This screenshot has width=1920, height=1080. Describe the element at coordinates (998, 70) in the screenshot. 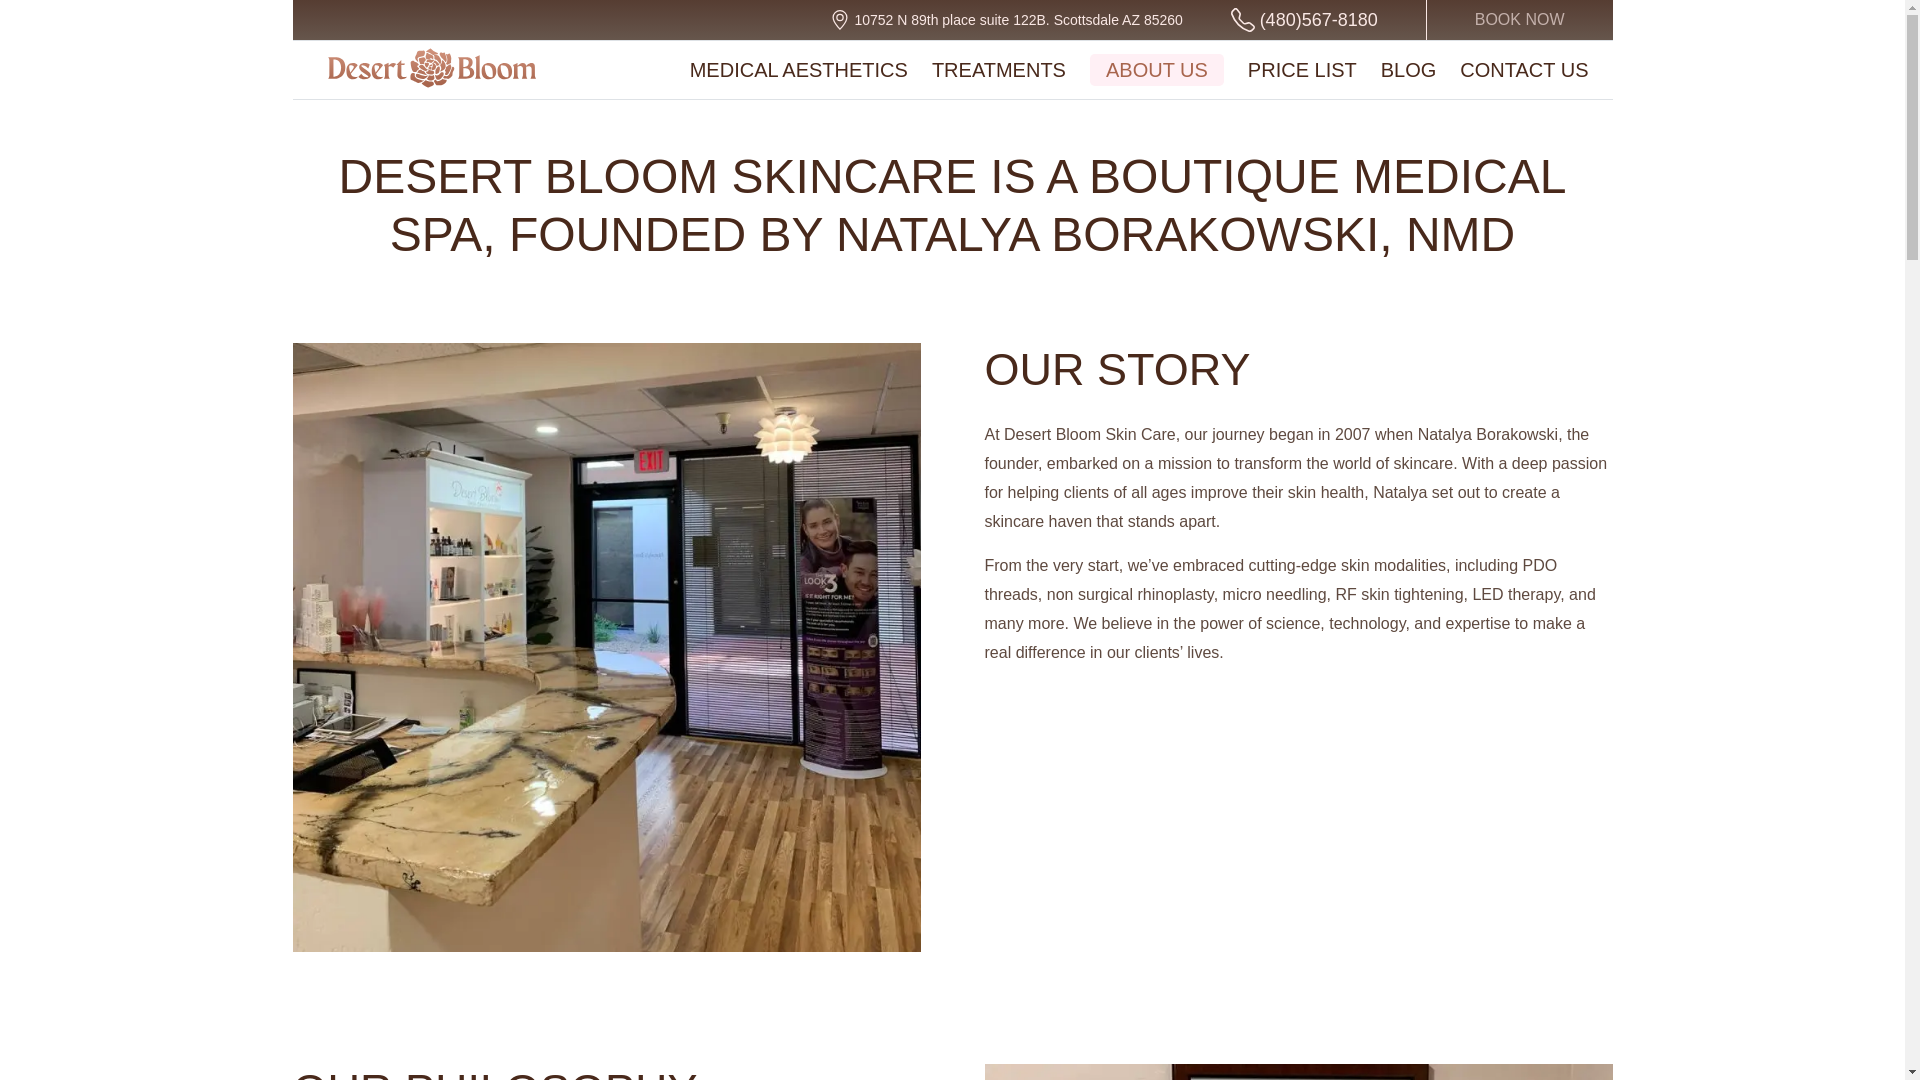

I see `TREATMENTS` at that location.